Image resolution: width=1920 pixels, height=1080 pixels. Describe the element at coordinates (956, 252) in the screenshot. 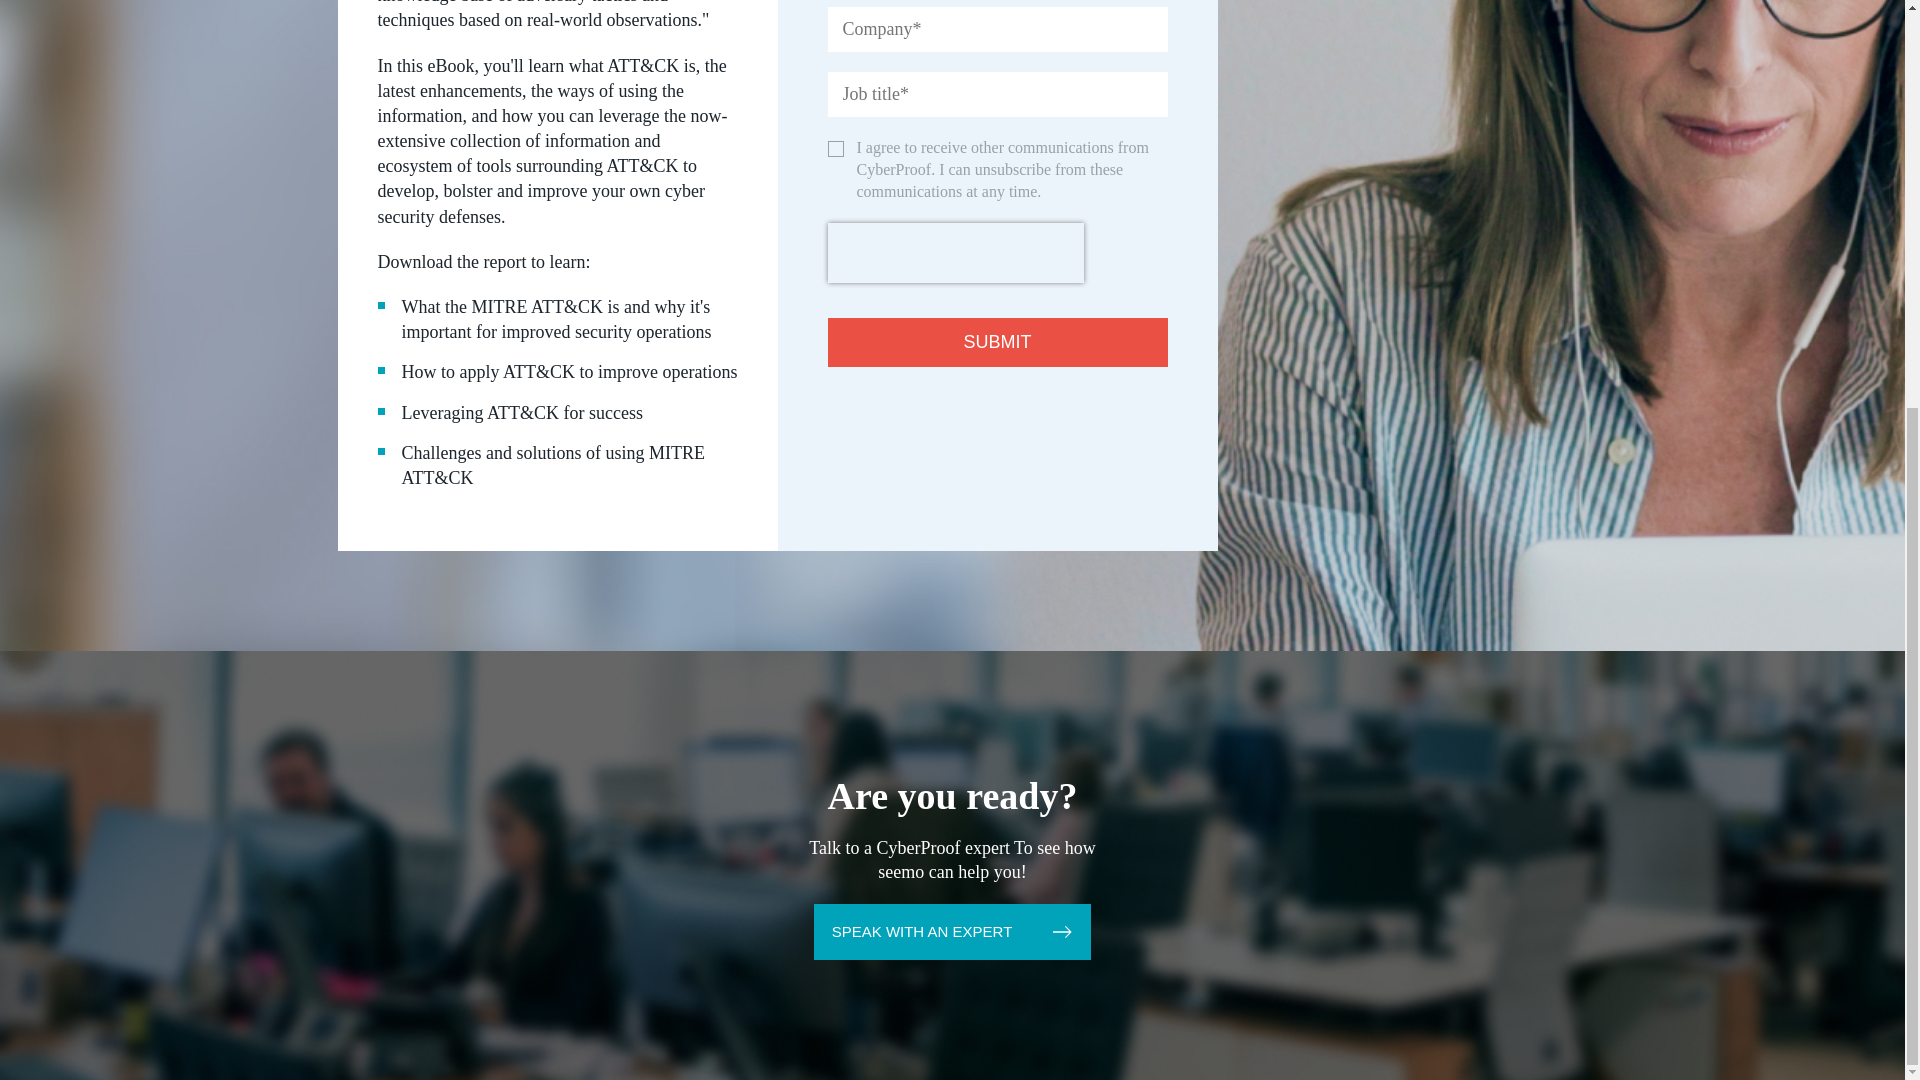

I see `reCAPTCHA` at that location.